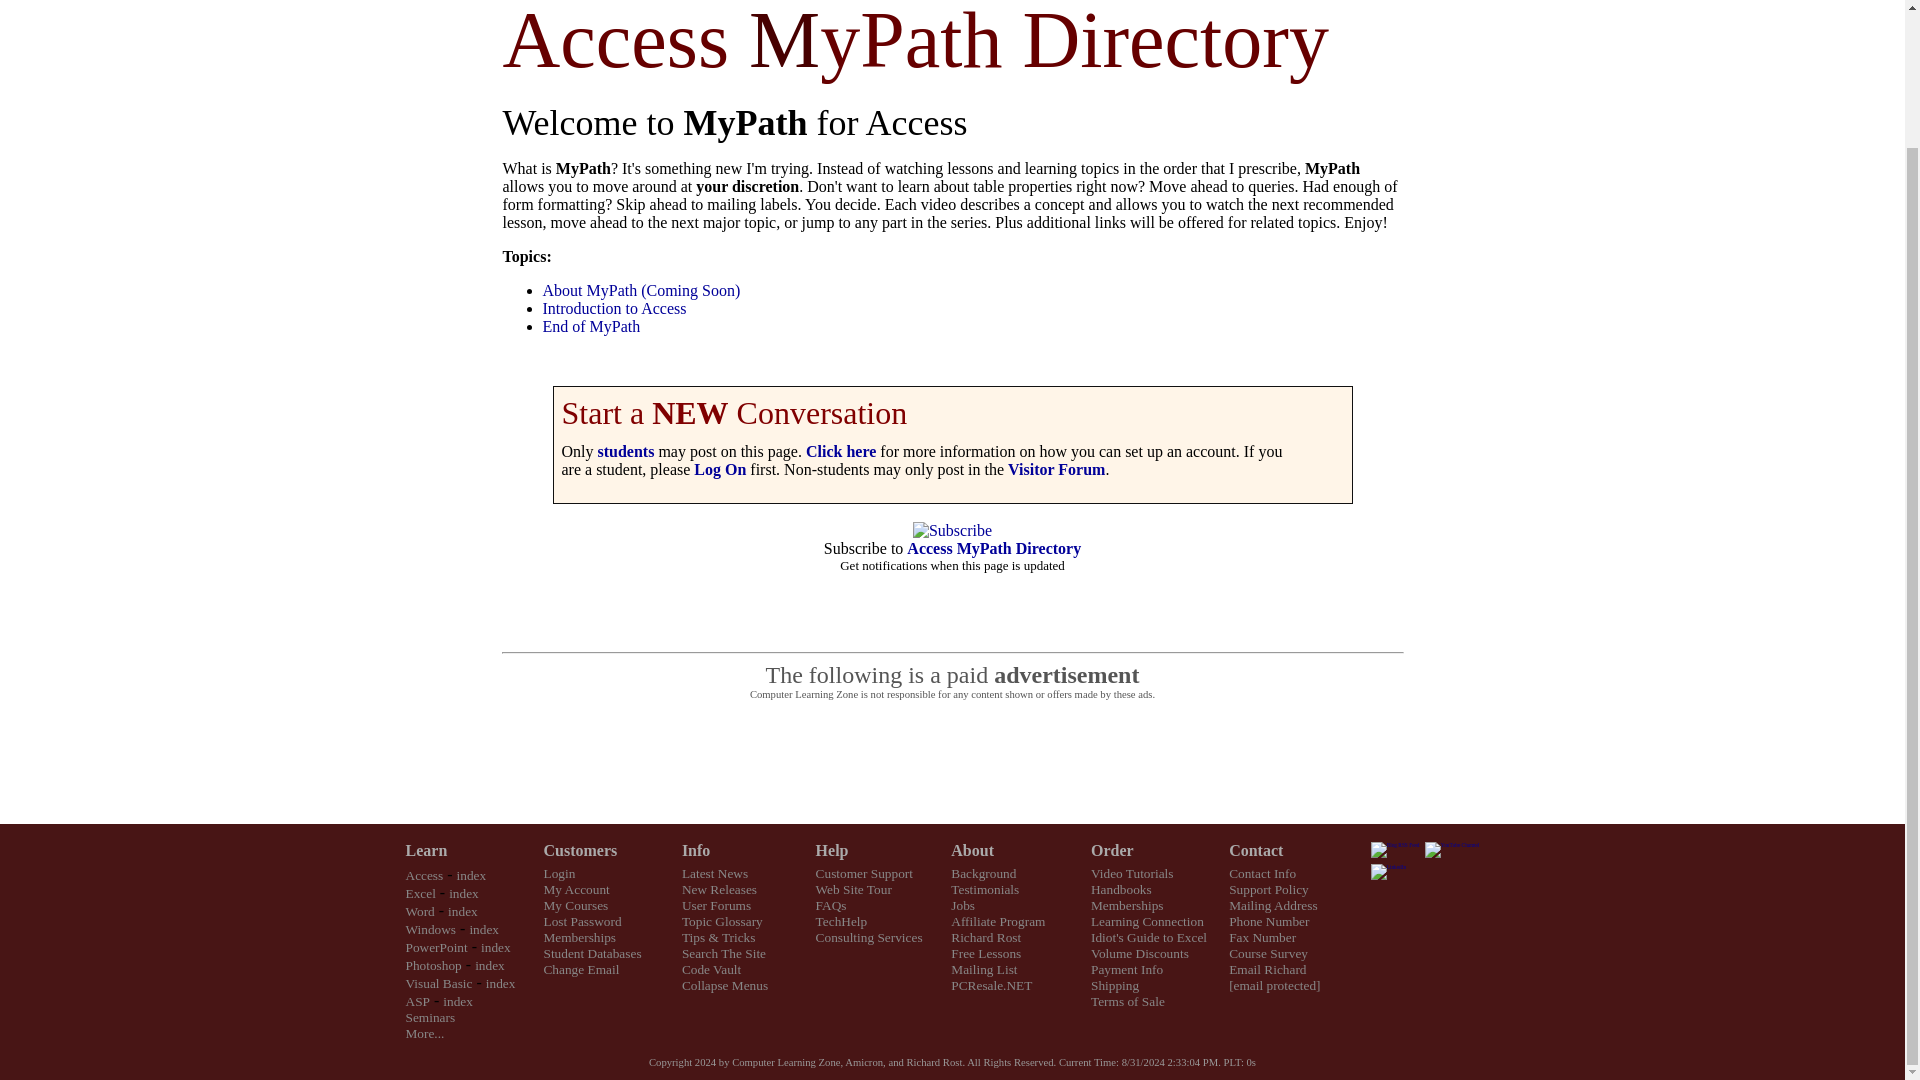 This screenshot has width=1920, height=1080. What do you see at coordinates (840, 451) in the screenshot?
I see `Click here` at bounding box center [840, 451].